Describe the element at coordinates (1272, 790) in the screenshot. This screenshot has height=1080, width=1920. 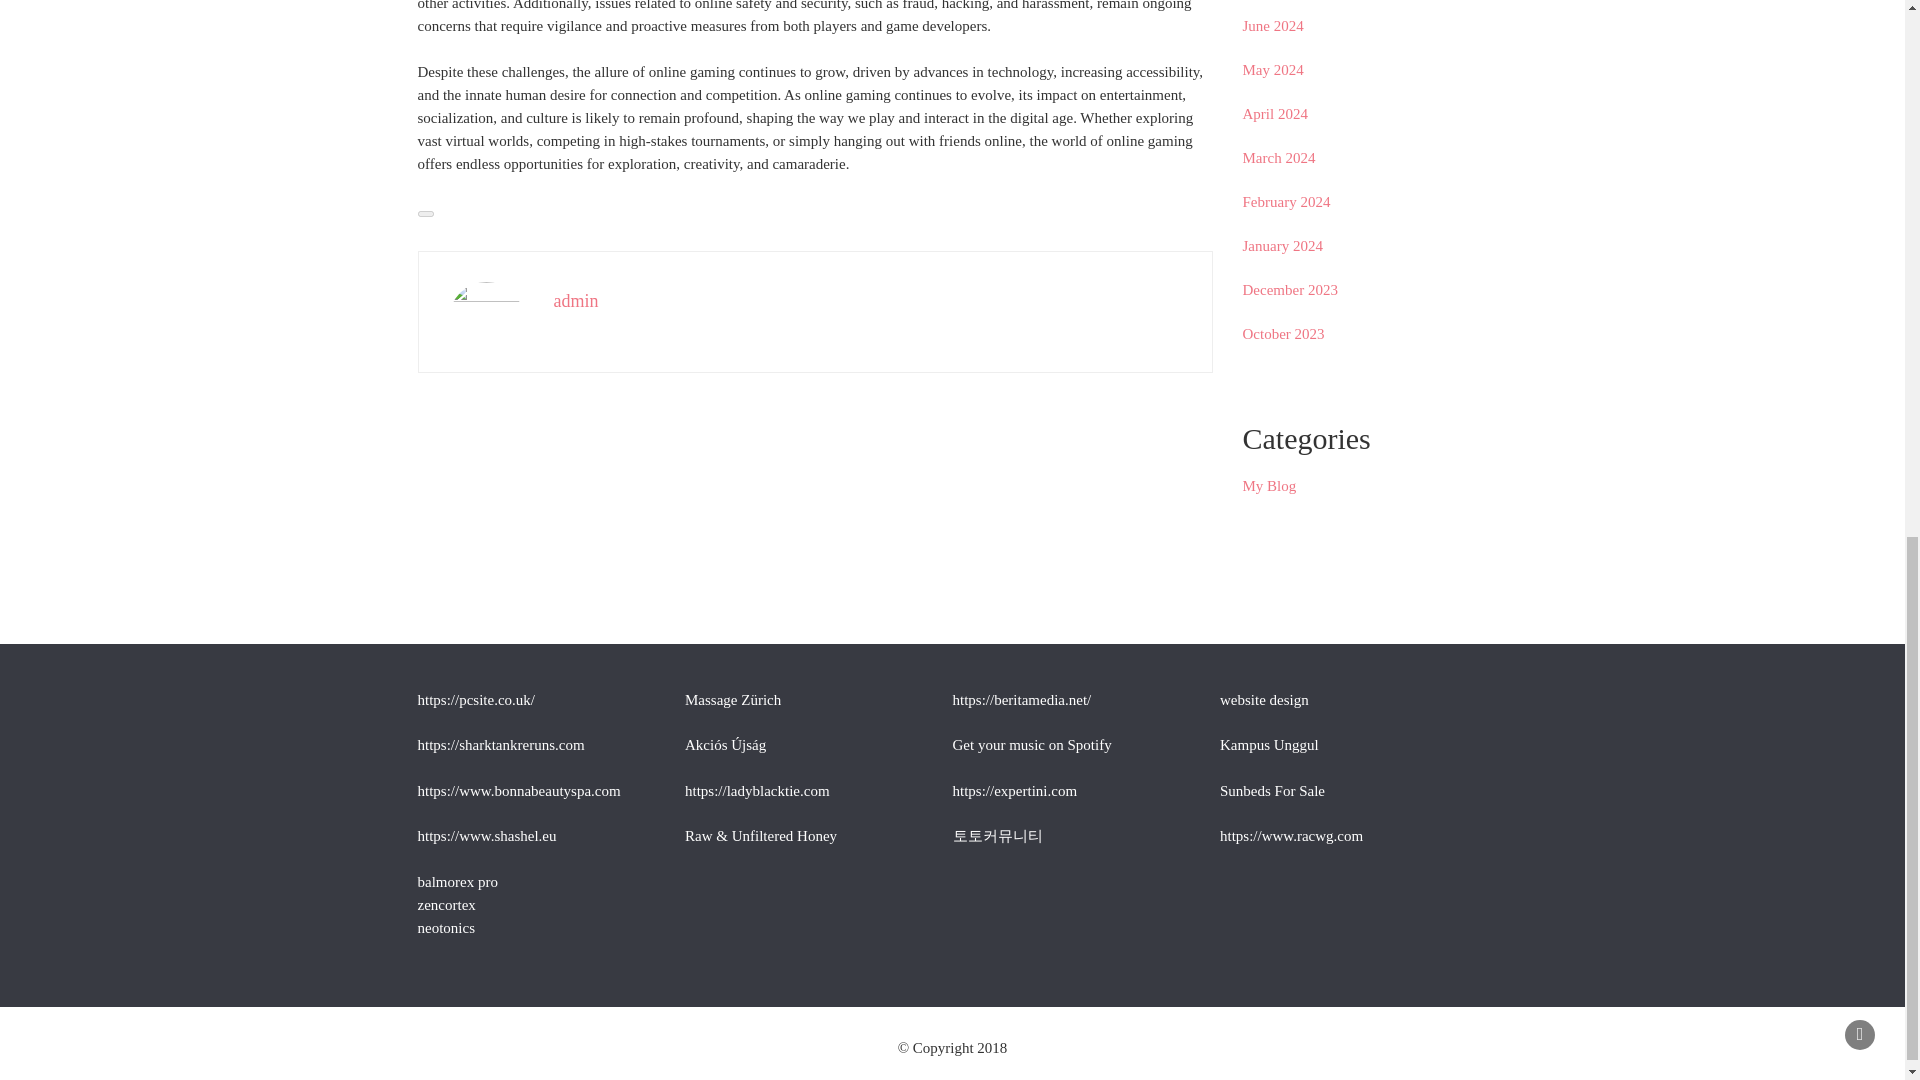
I see `Sunbeds For Sale` at that location.